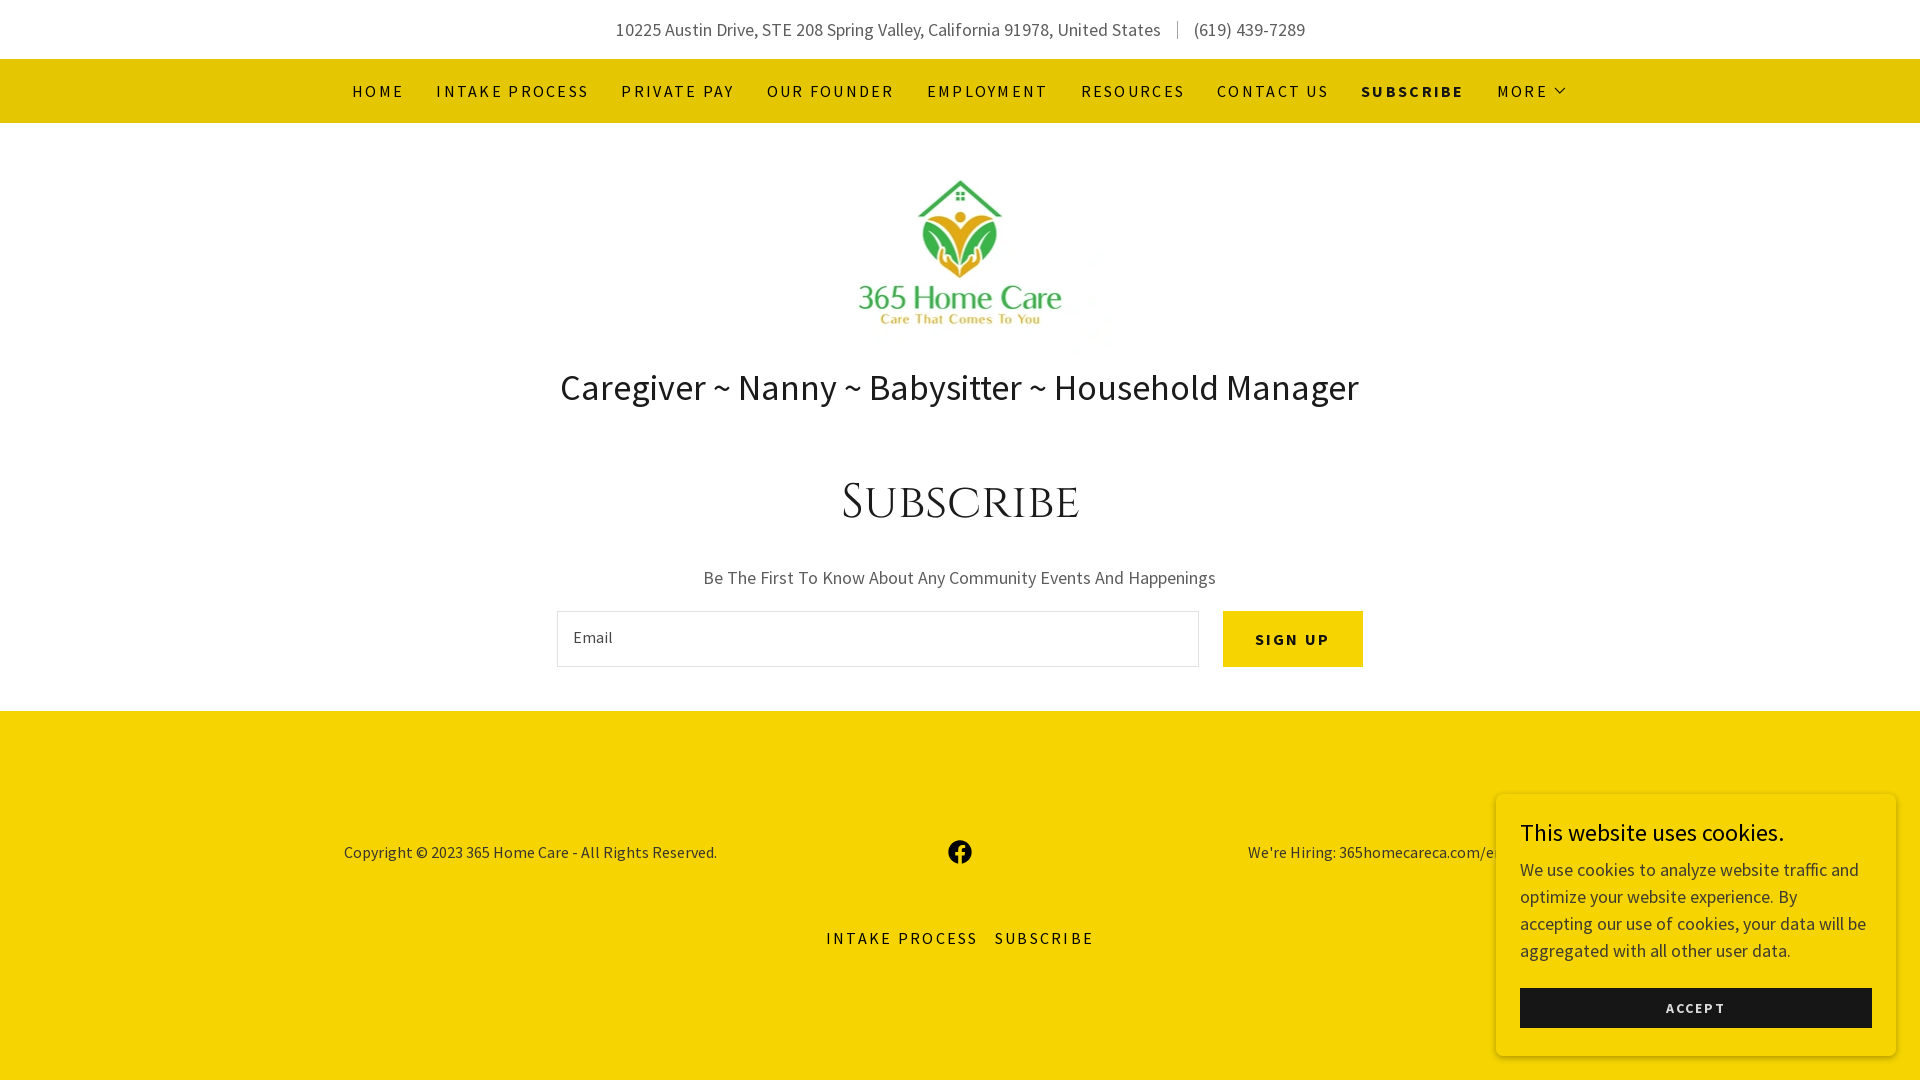 This screenshot has width=1920, height=1080. Describe the element at coordinates (1045, 938) in the screenshot. I see `SUBSCRIBE` at that location.